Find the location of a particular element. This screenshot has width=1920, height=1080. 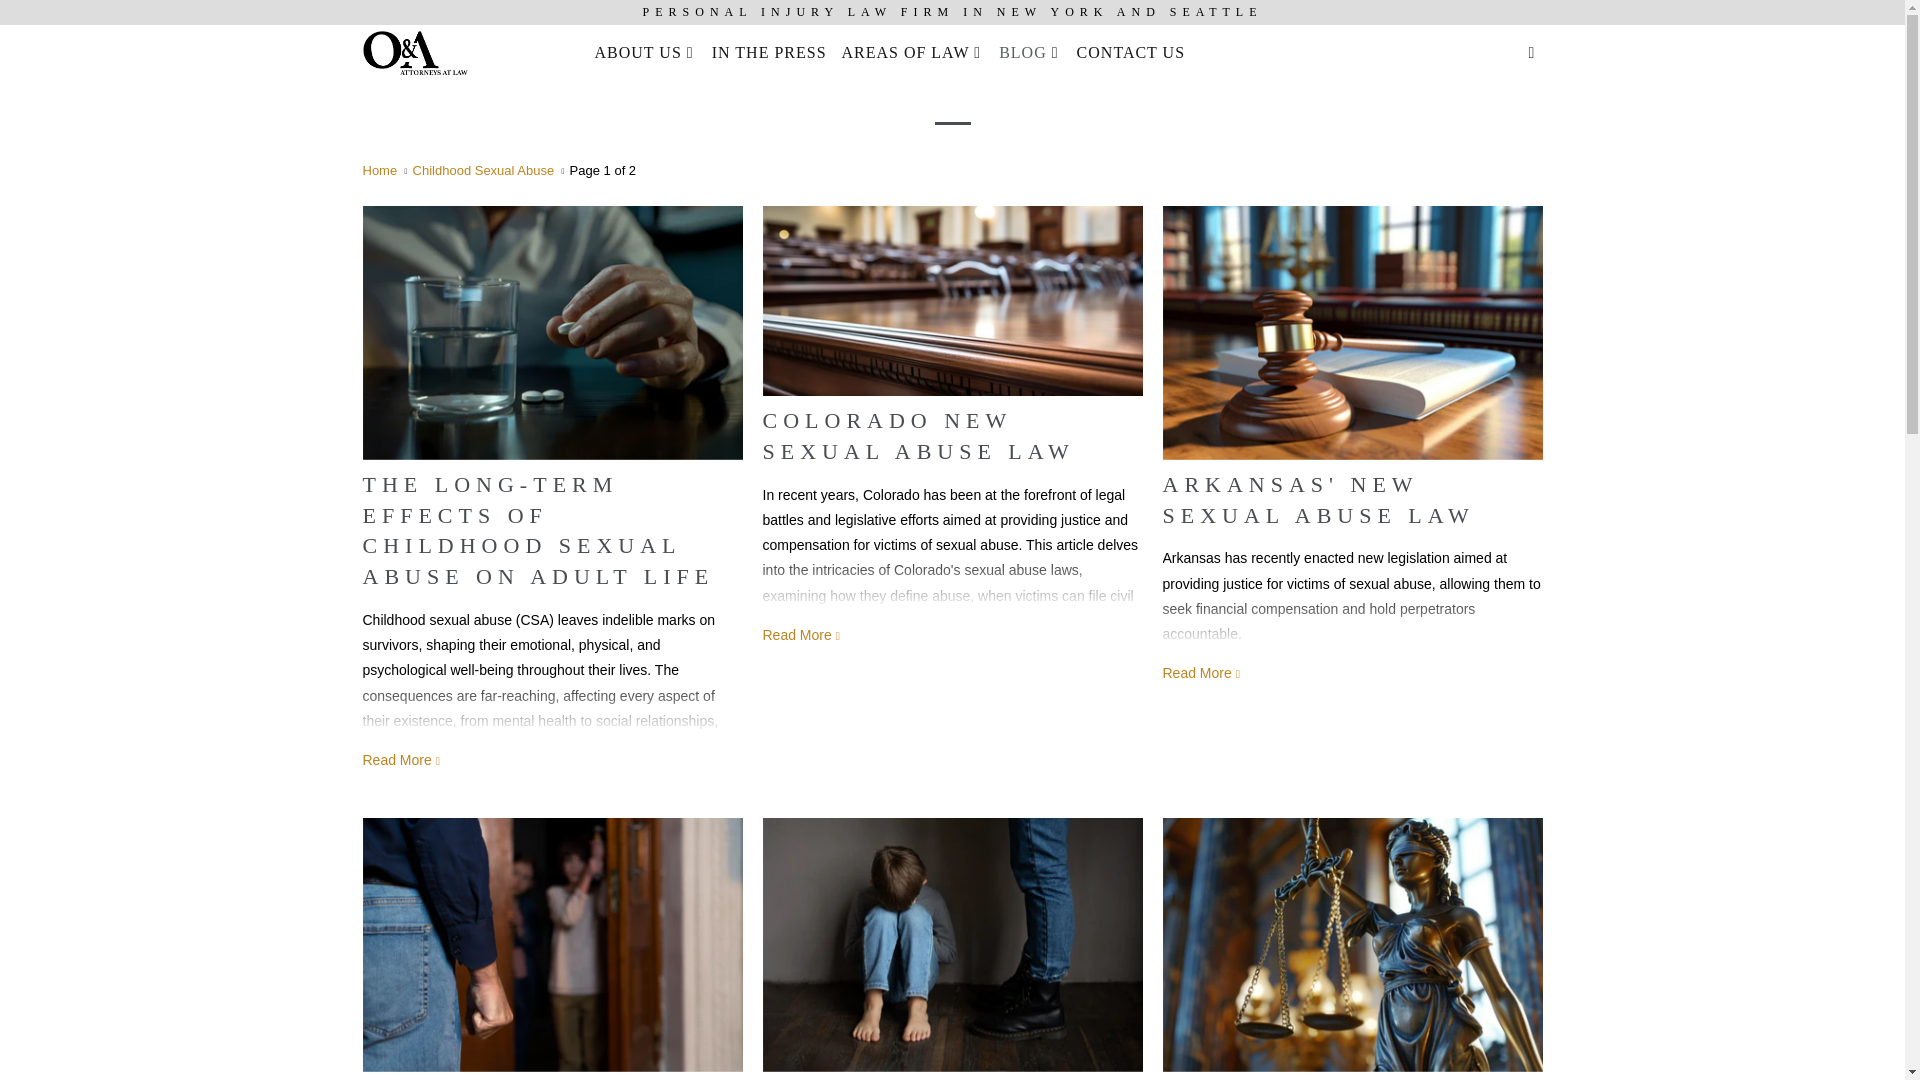

Arkansas' New Sexual Abuse Law is located at coordinates (1351, 333).